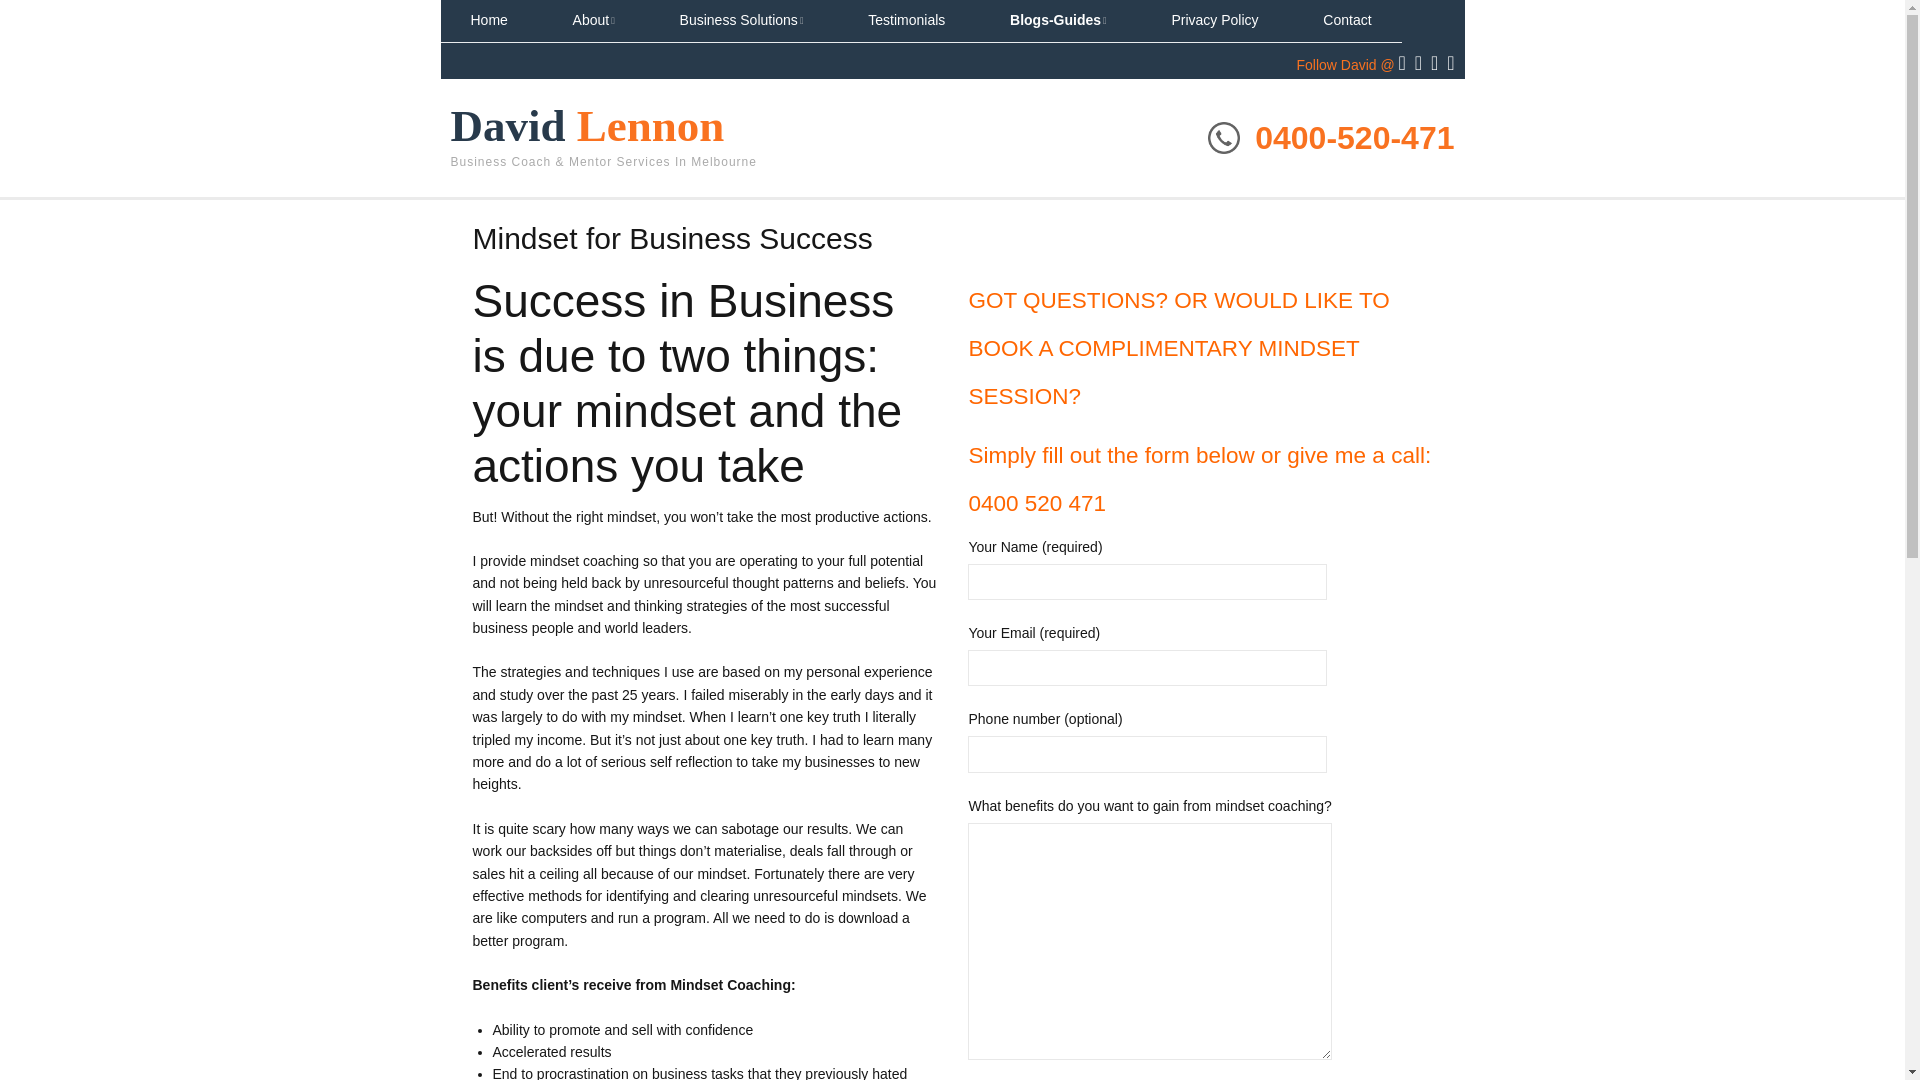 The width and height of the screenshot is (1920, 1080). Describe the element at coordinates (594, 21) in the screenshot. I see `About` at that location.